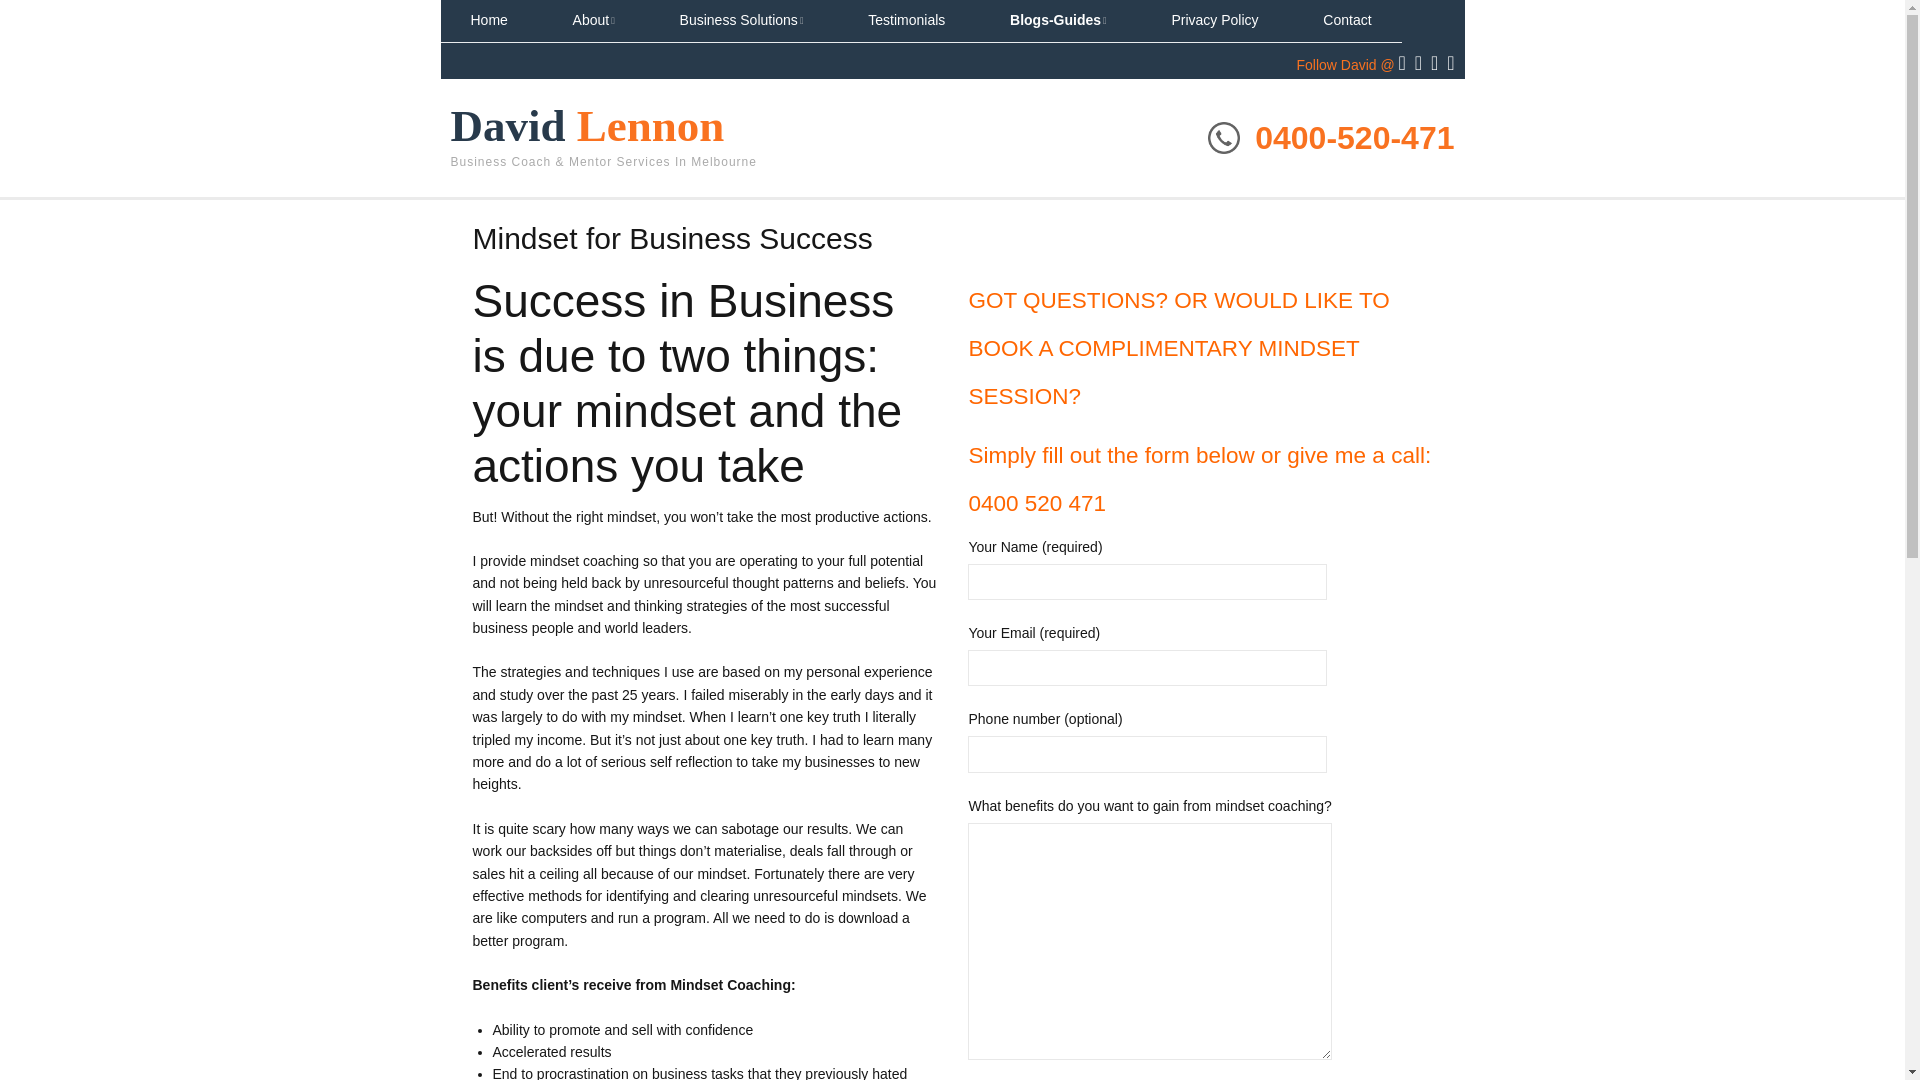 The width and height of the screenshot is (1920, 1080). Describe the element at coordinates (594, 21) in the screenshot. I see `About` at that location.